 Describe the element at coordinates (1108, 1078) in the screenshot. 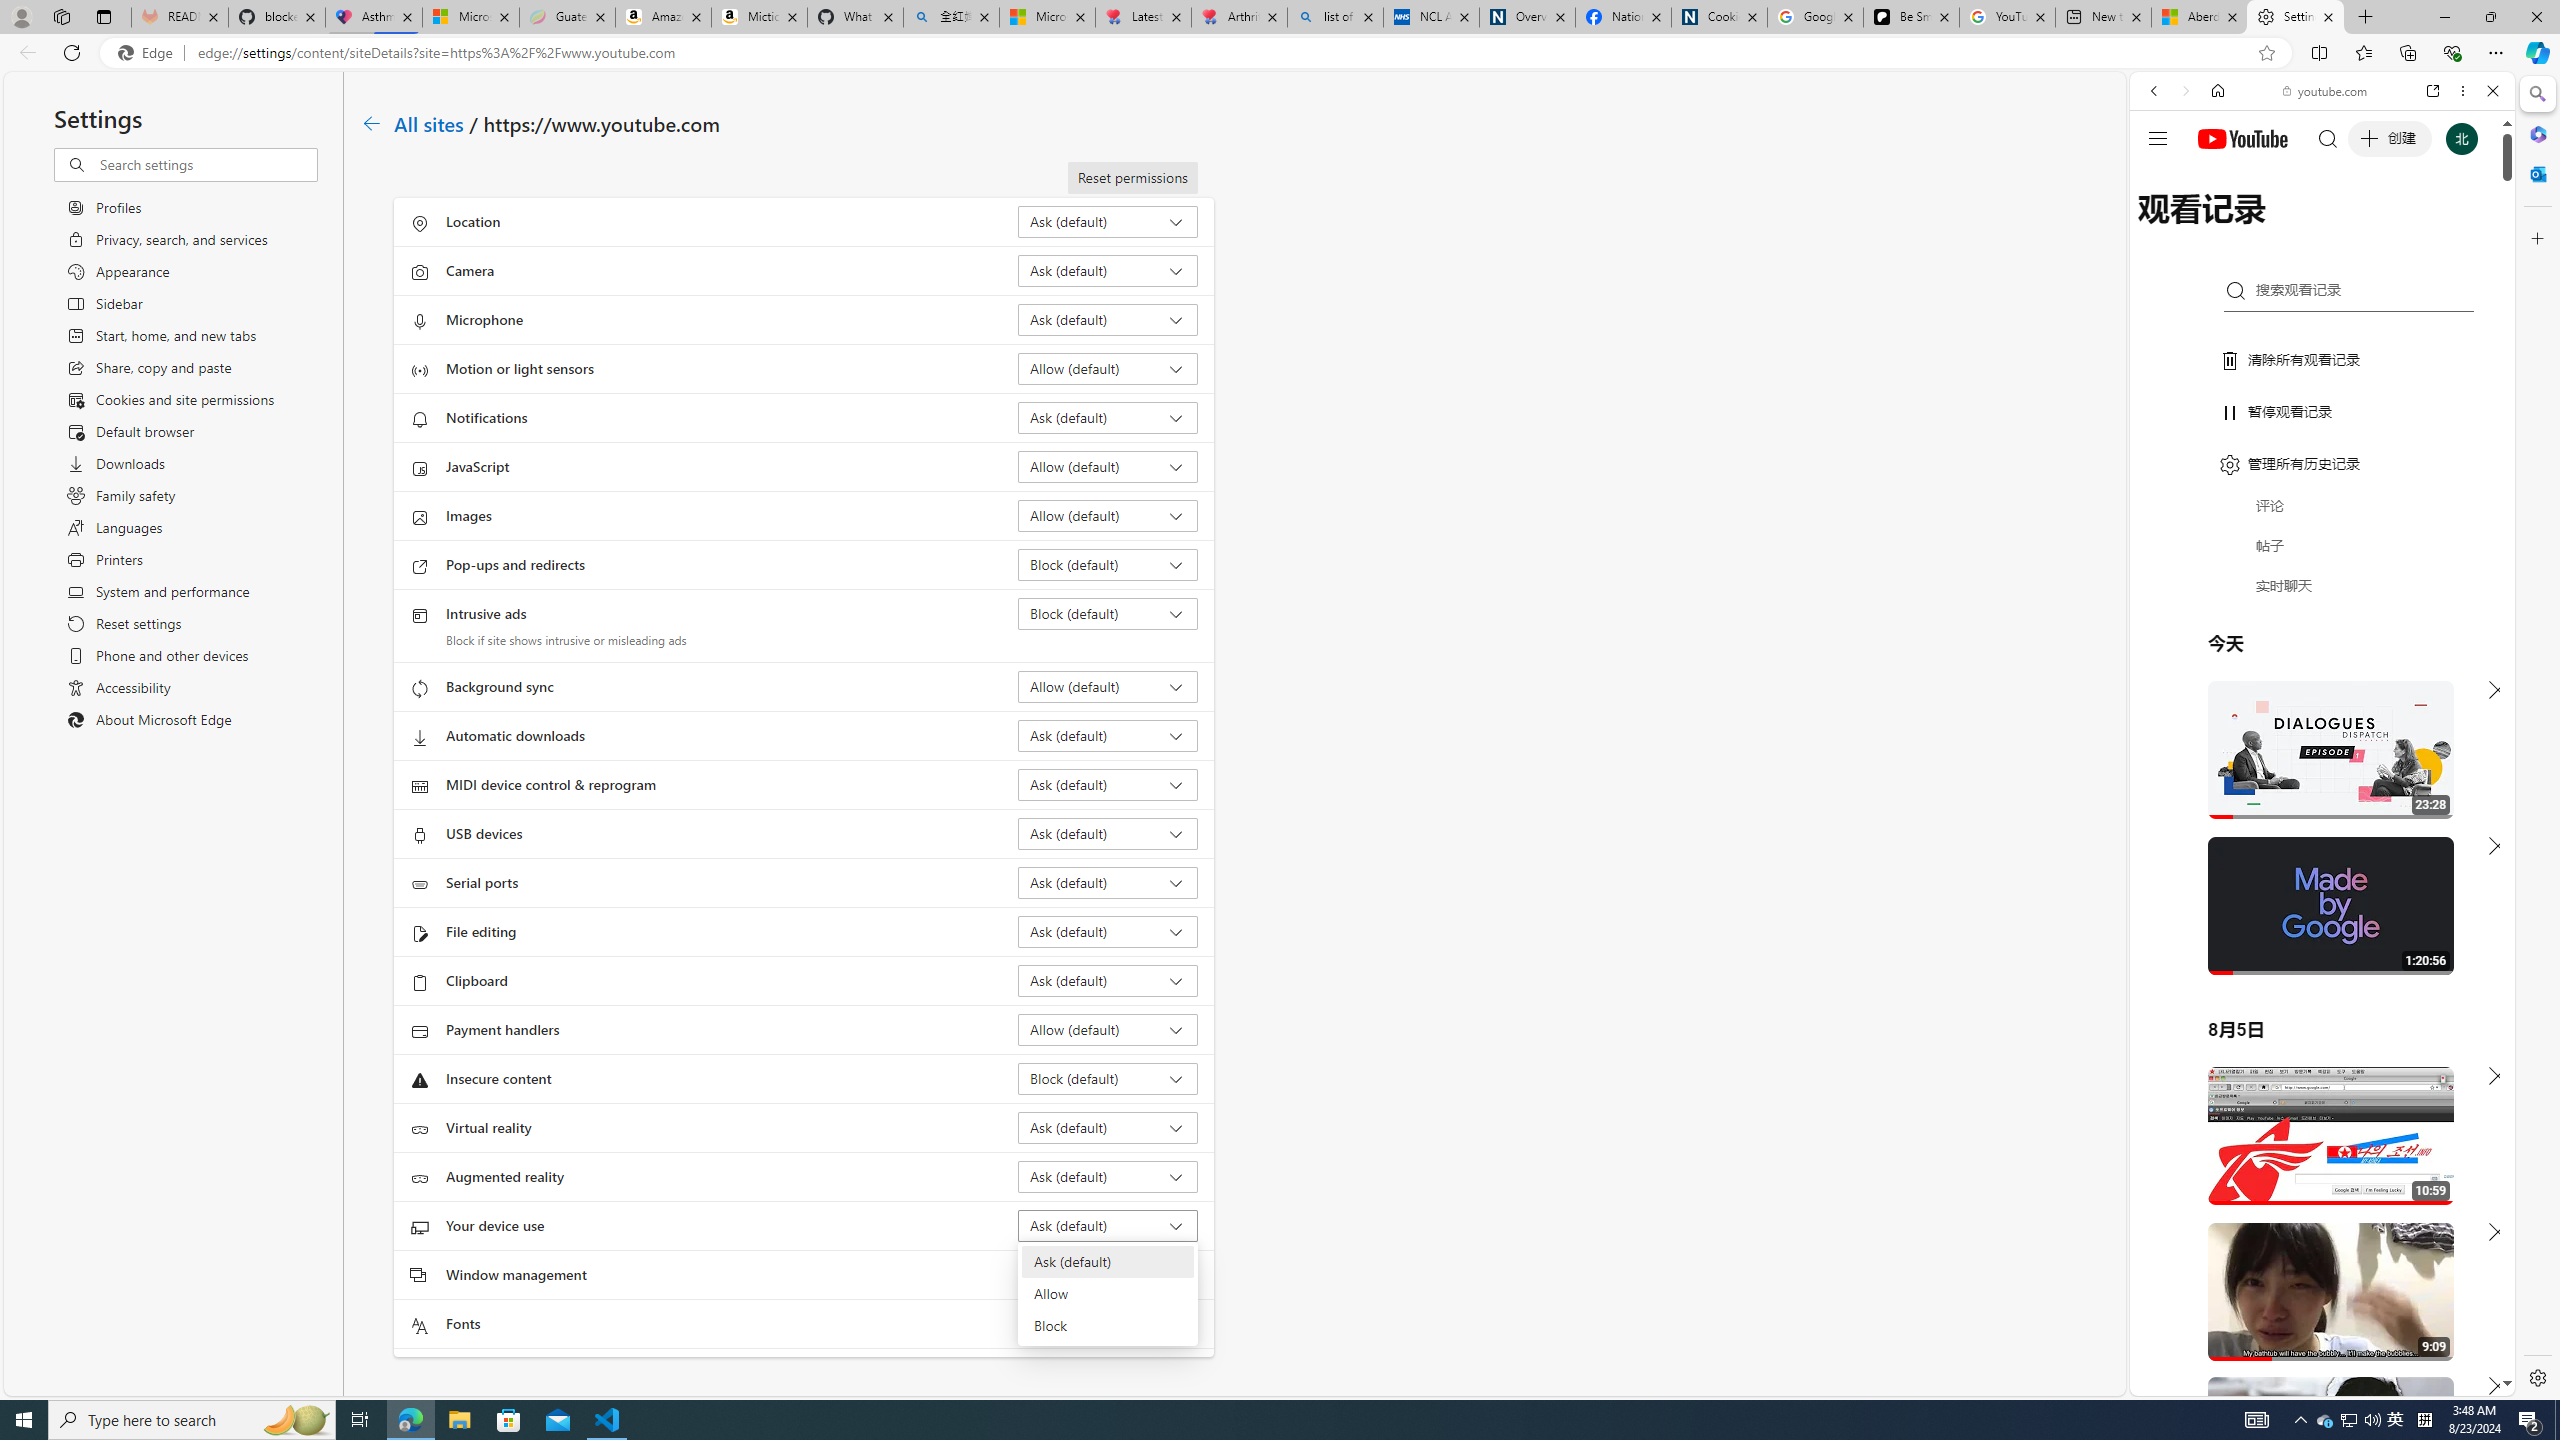

I see `Insecure content Block (default)` at that location.